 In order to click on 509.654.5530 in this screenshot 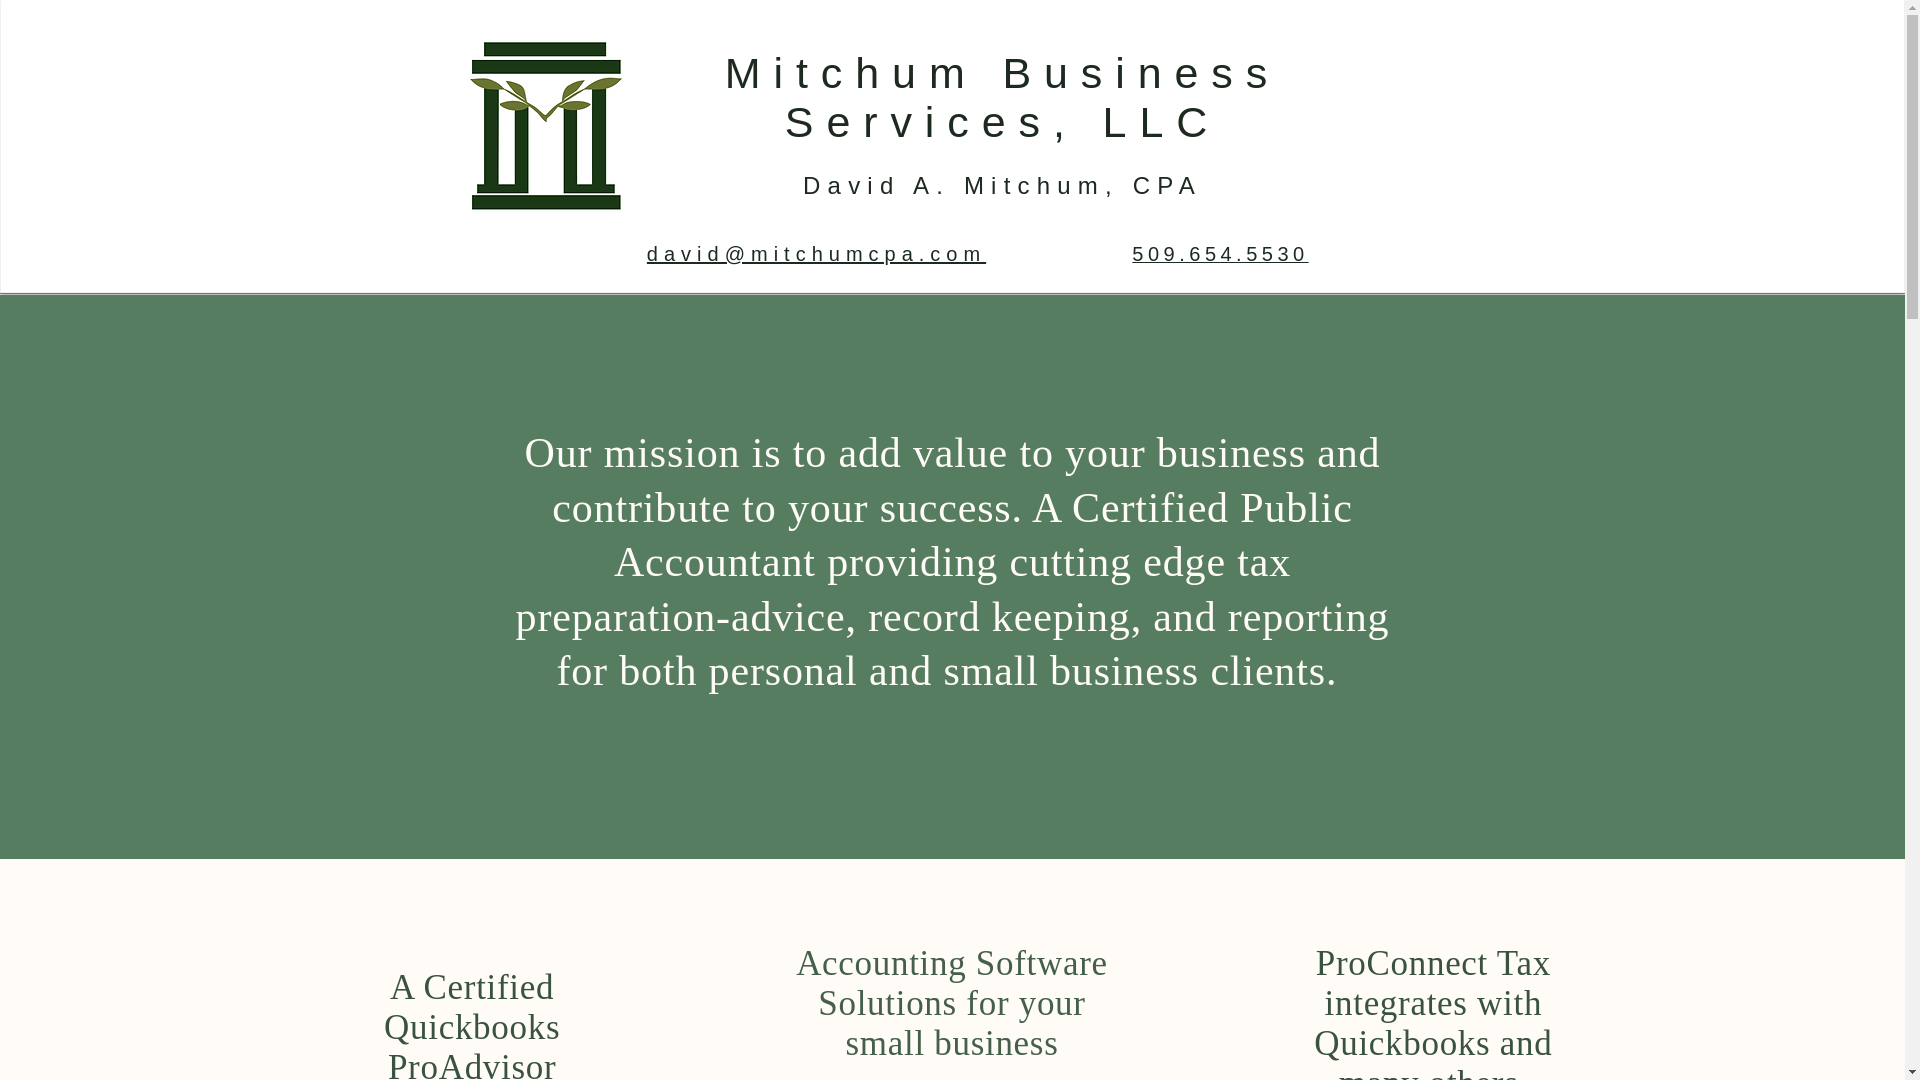, I will do `click(1220, 255)`.